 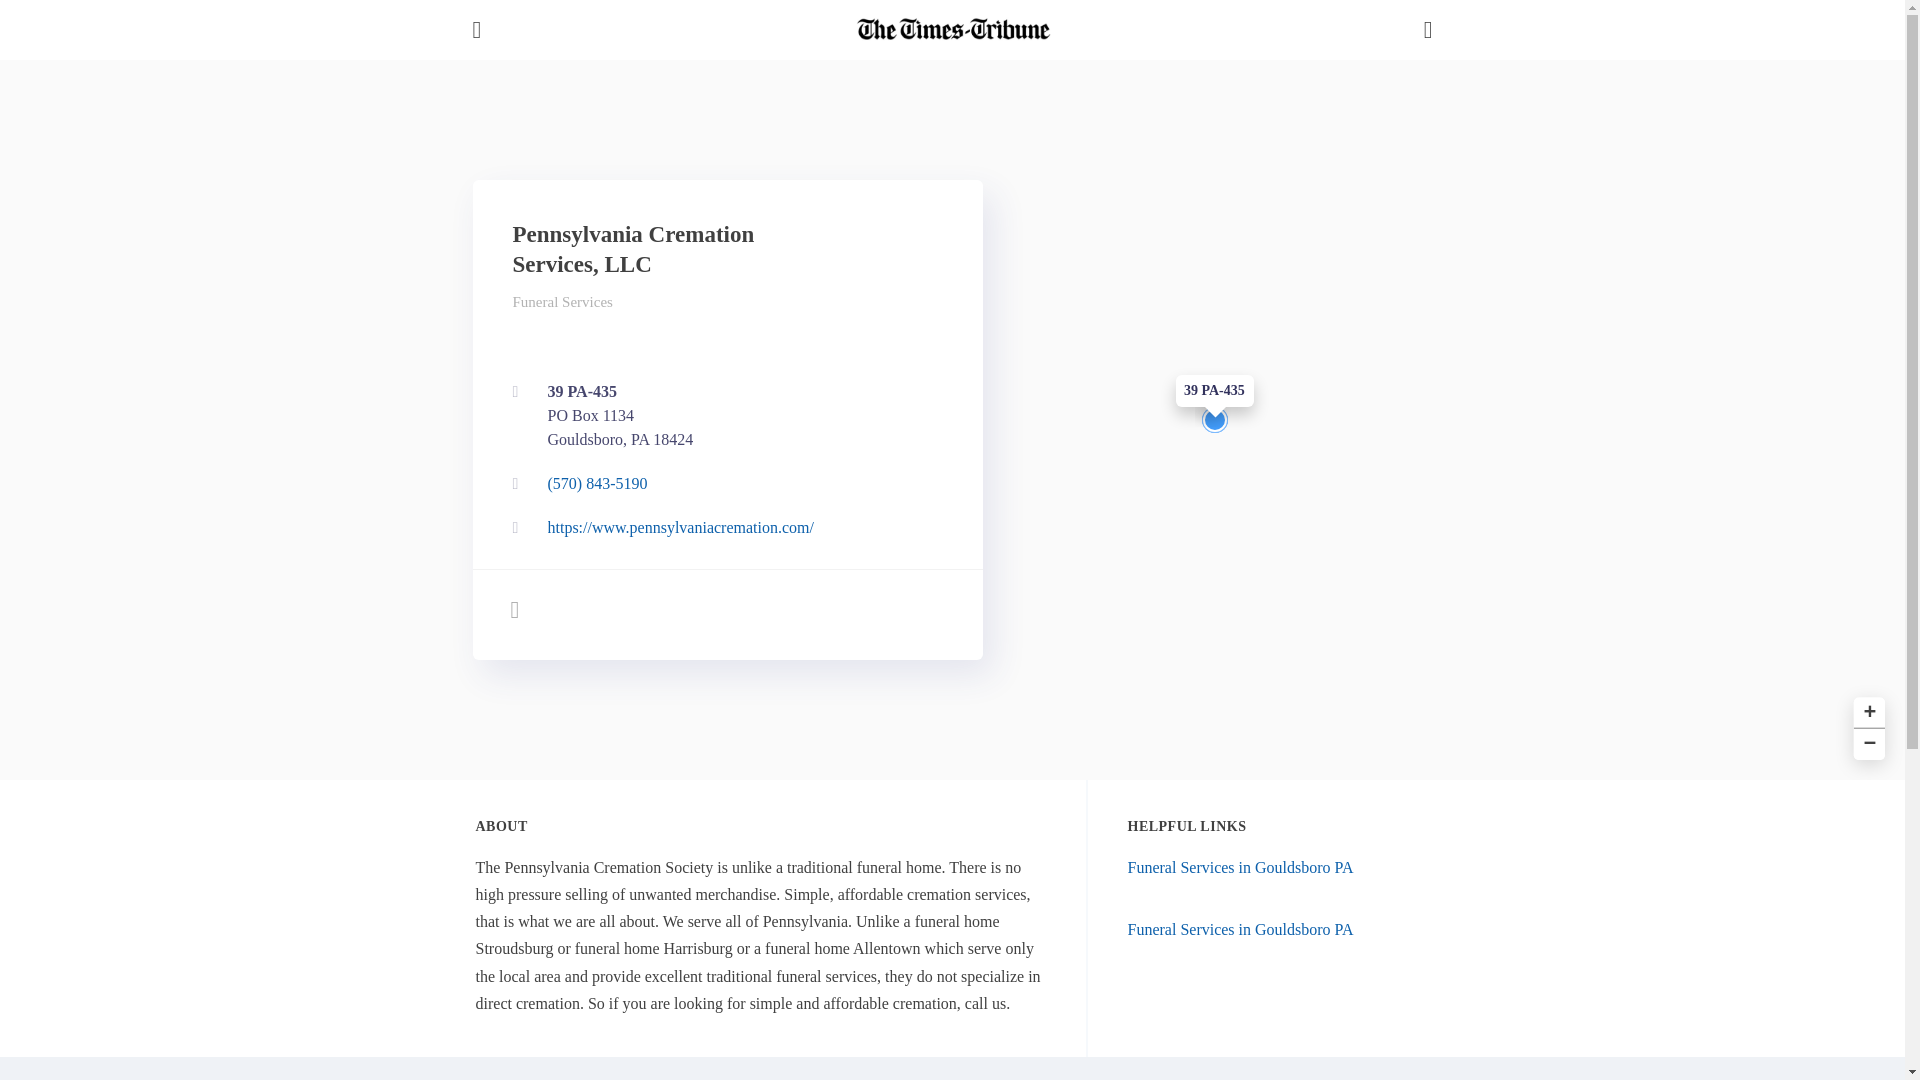 What do you see at coordinates (722, 416) in the screenshot?
I see `Get directions` at bounding box center [722, 416].